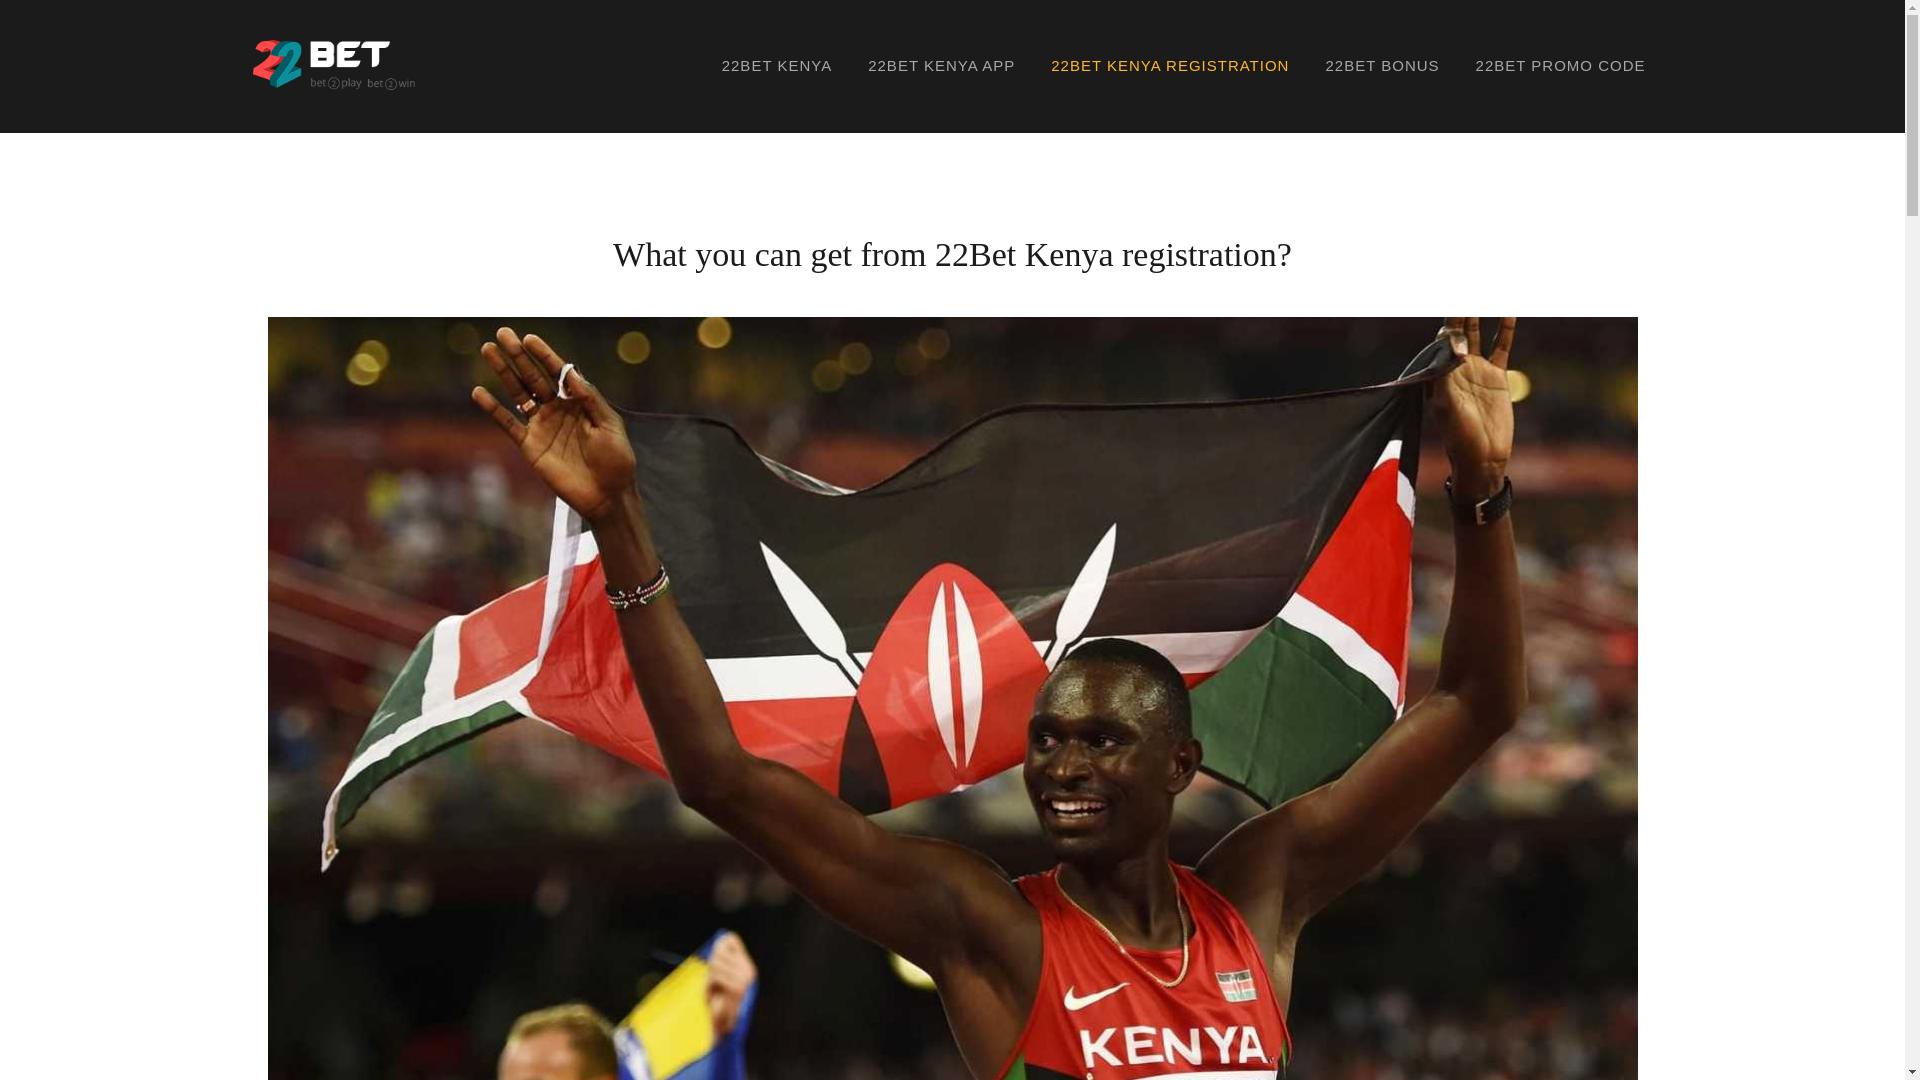 This screenshot has width=1920, height=1080. I want to click on 22BET KENYA APP, so click(942, 66).